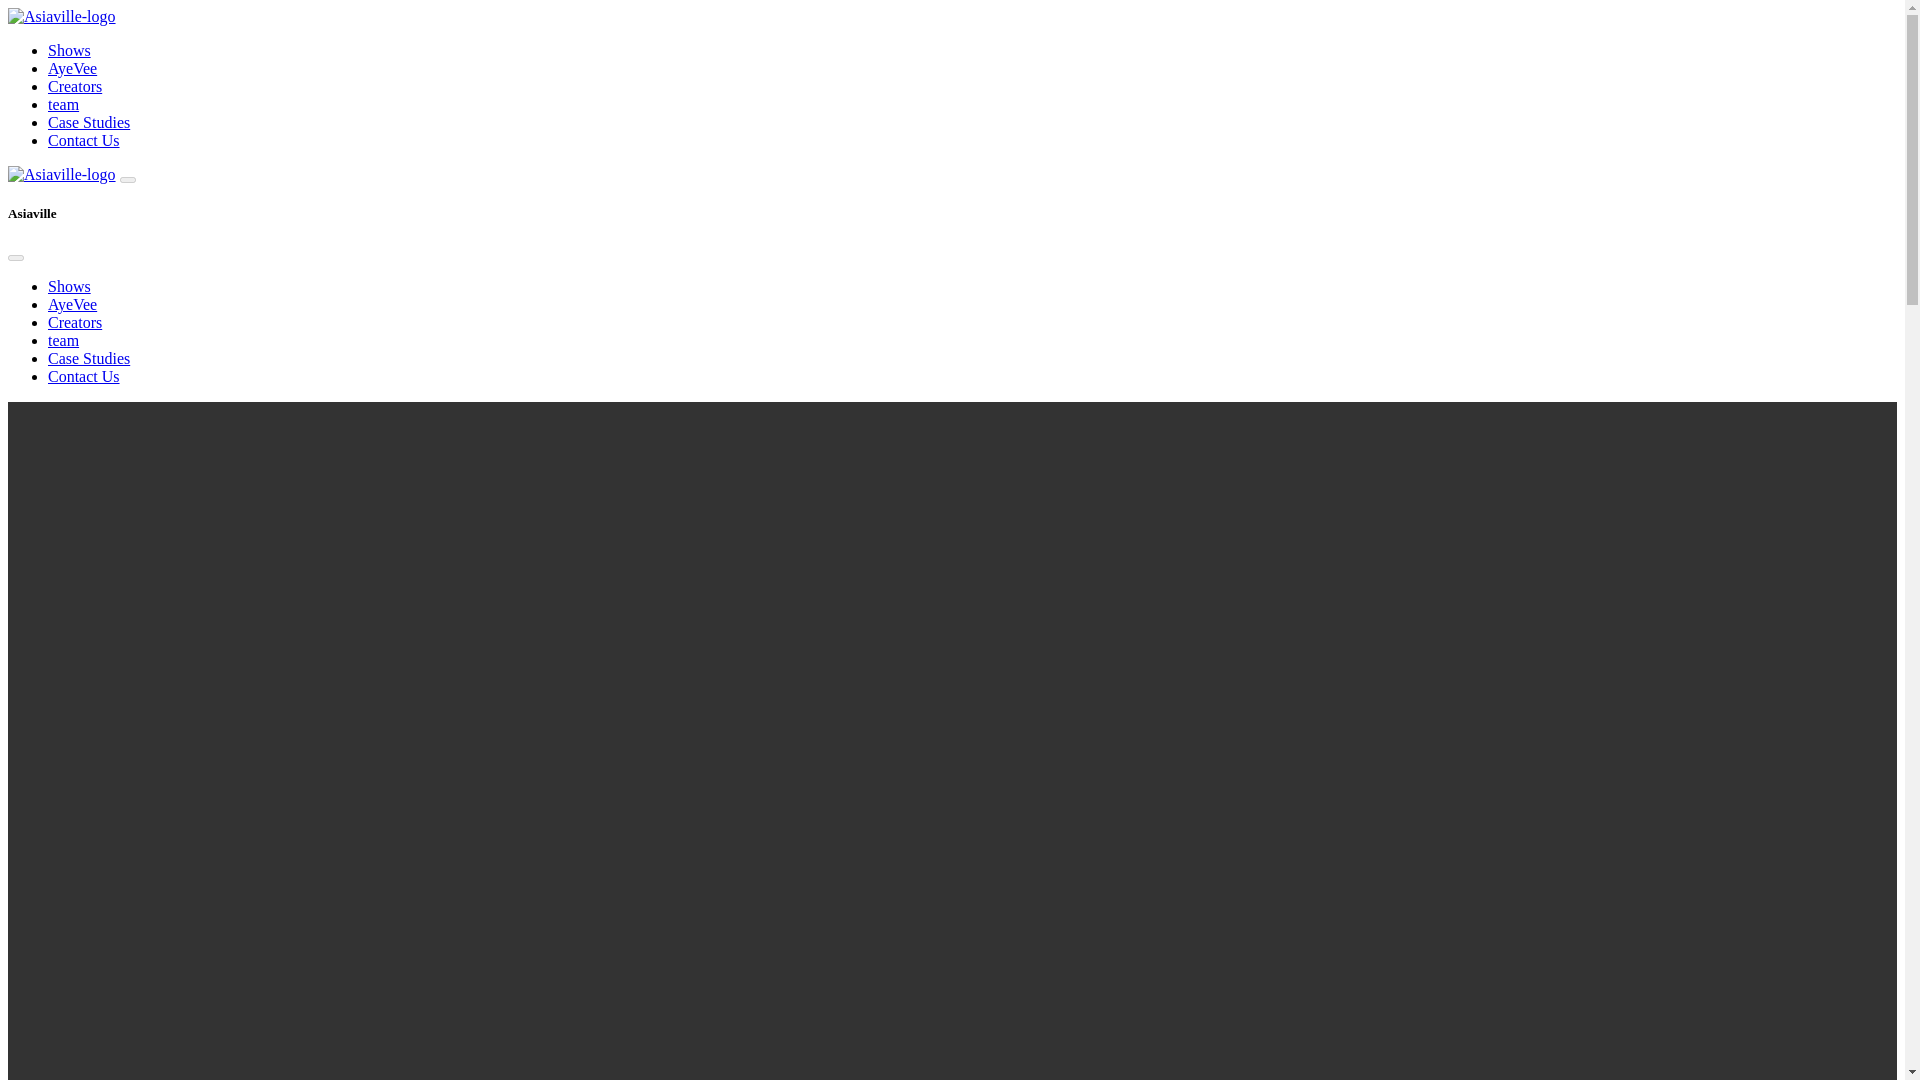 Image resolution: width=1920 pixels, height=1080 pixels. What do you see at coordinates (74, 322) in the screenshot?
I see `Creators` at bounding box center [74, 322].